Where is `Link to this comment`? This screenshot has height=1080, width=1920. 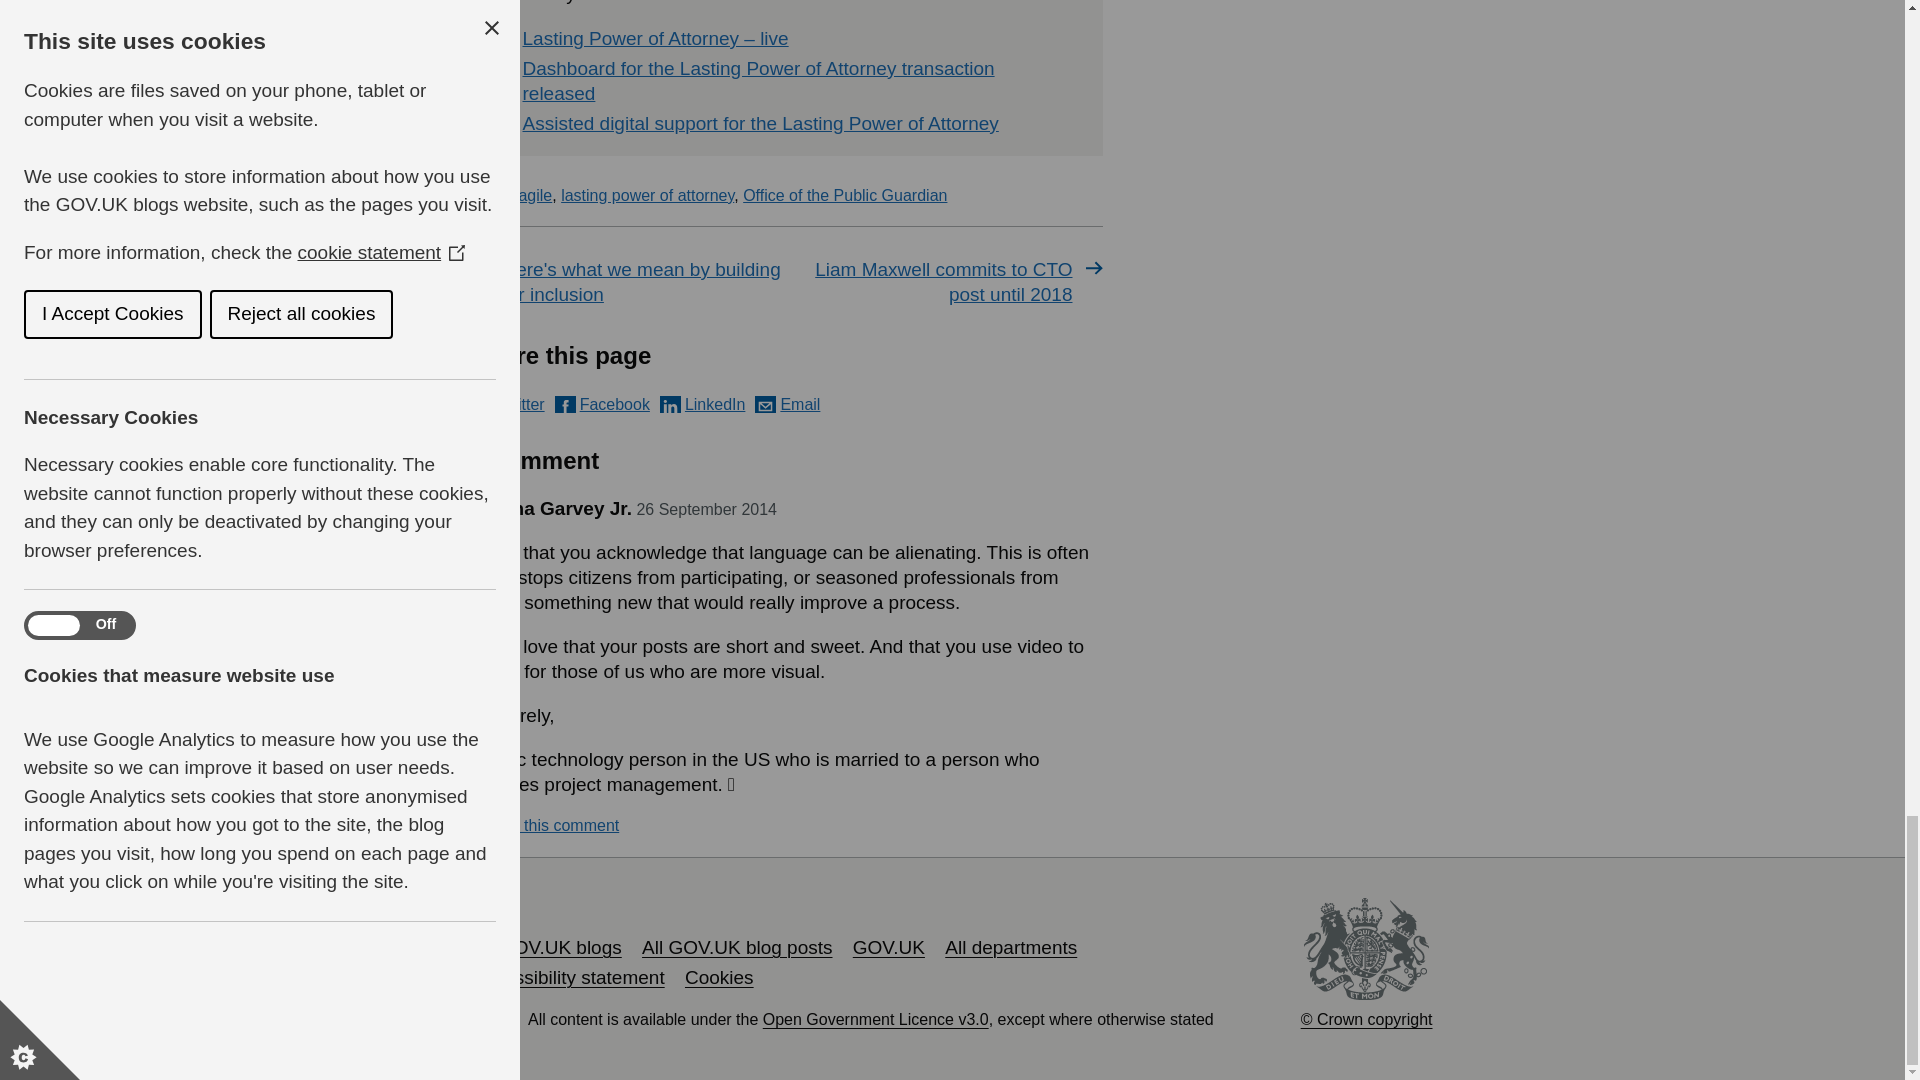 Link to this comment is located at coordinates (545, 826).